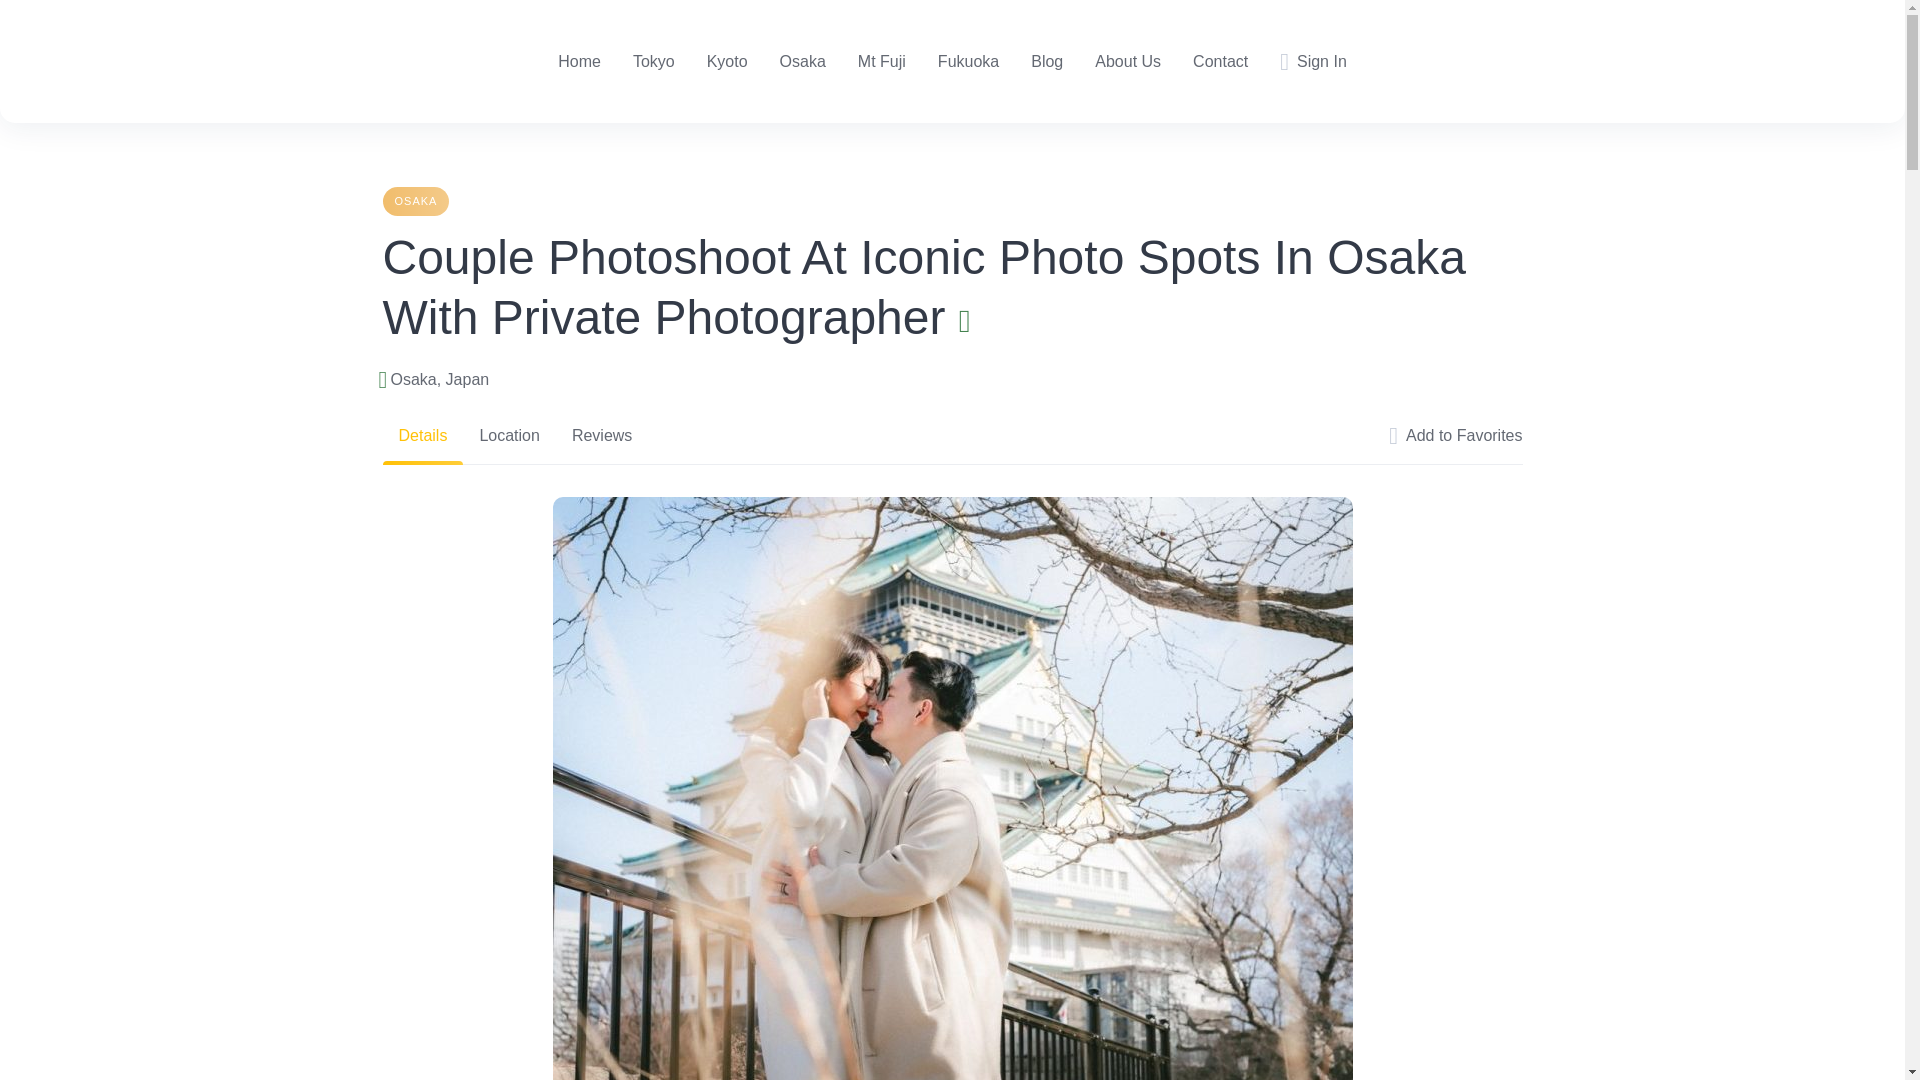  I want to click on Kyoto, so click(727, 62).